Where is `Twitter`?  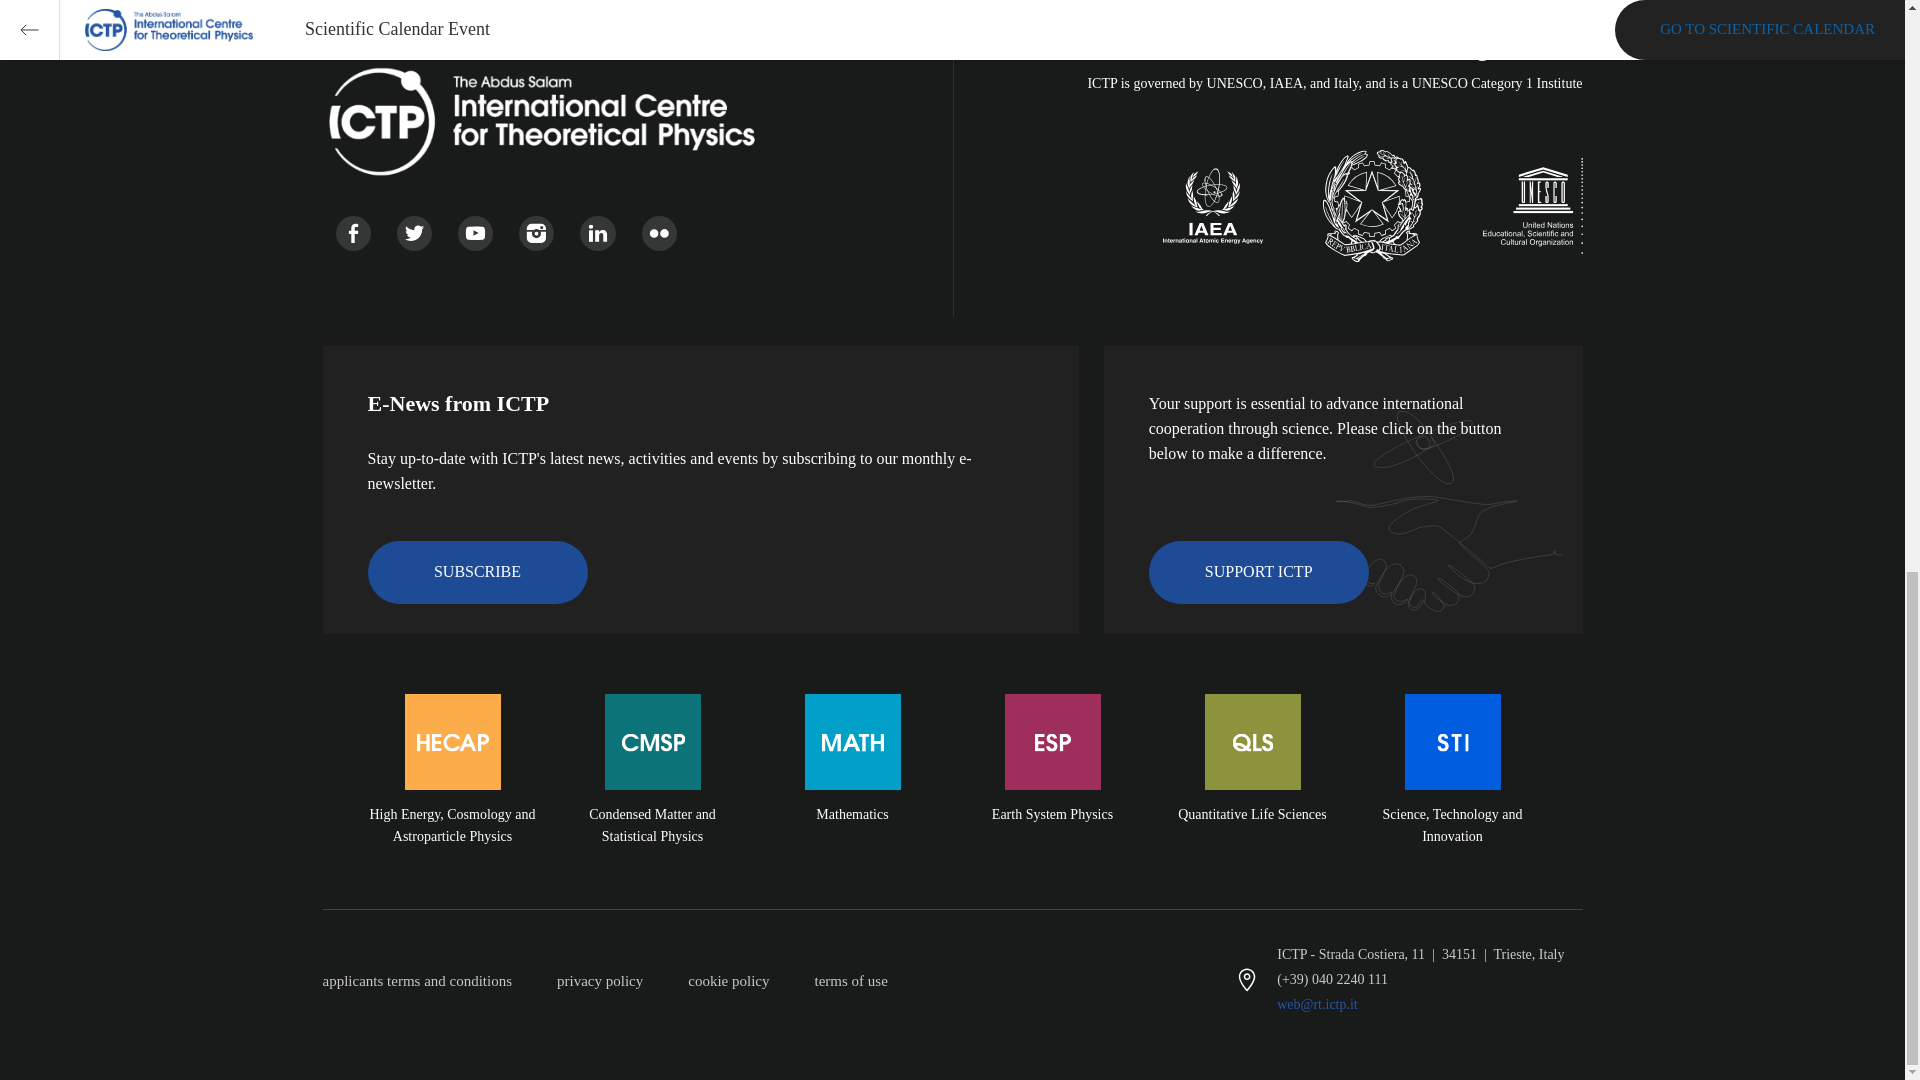 Twitter is located at coordinates (414, 233).